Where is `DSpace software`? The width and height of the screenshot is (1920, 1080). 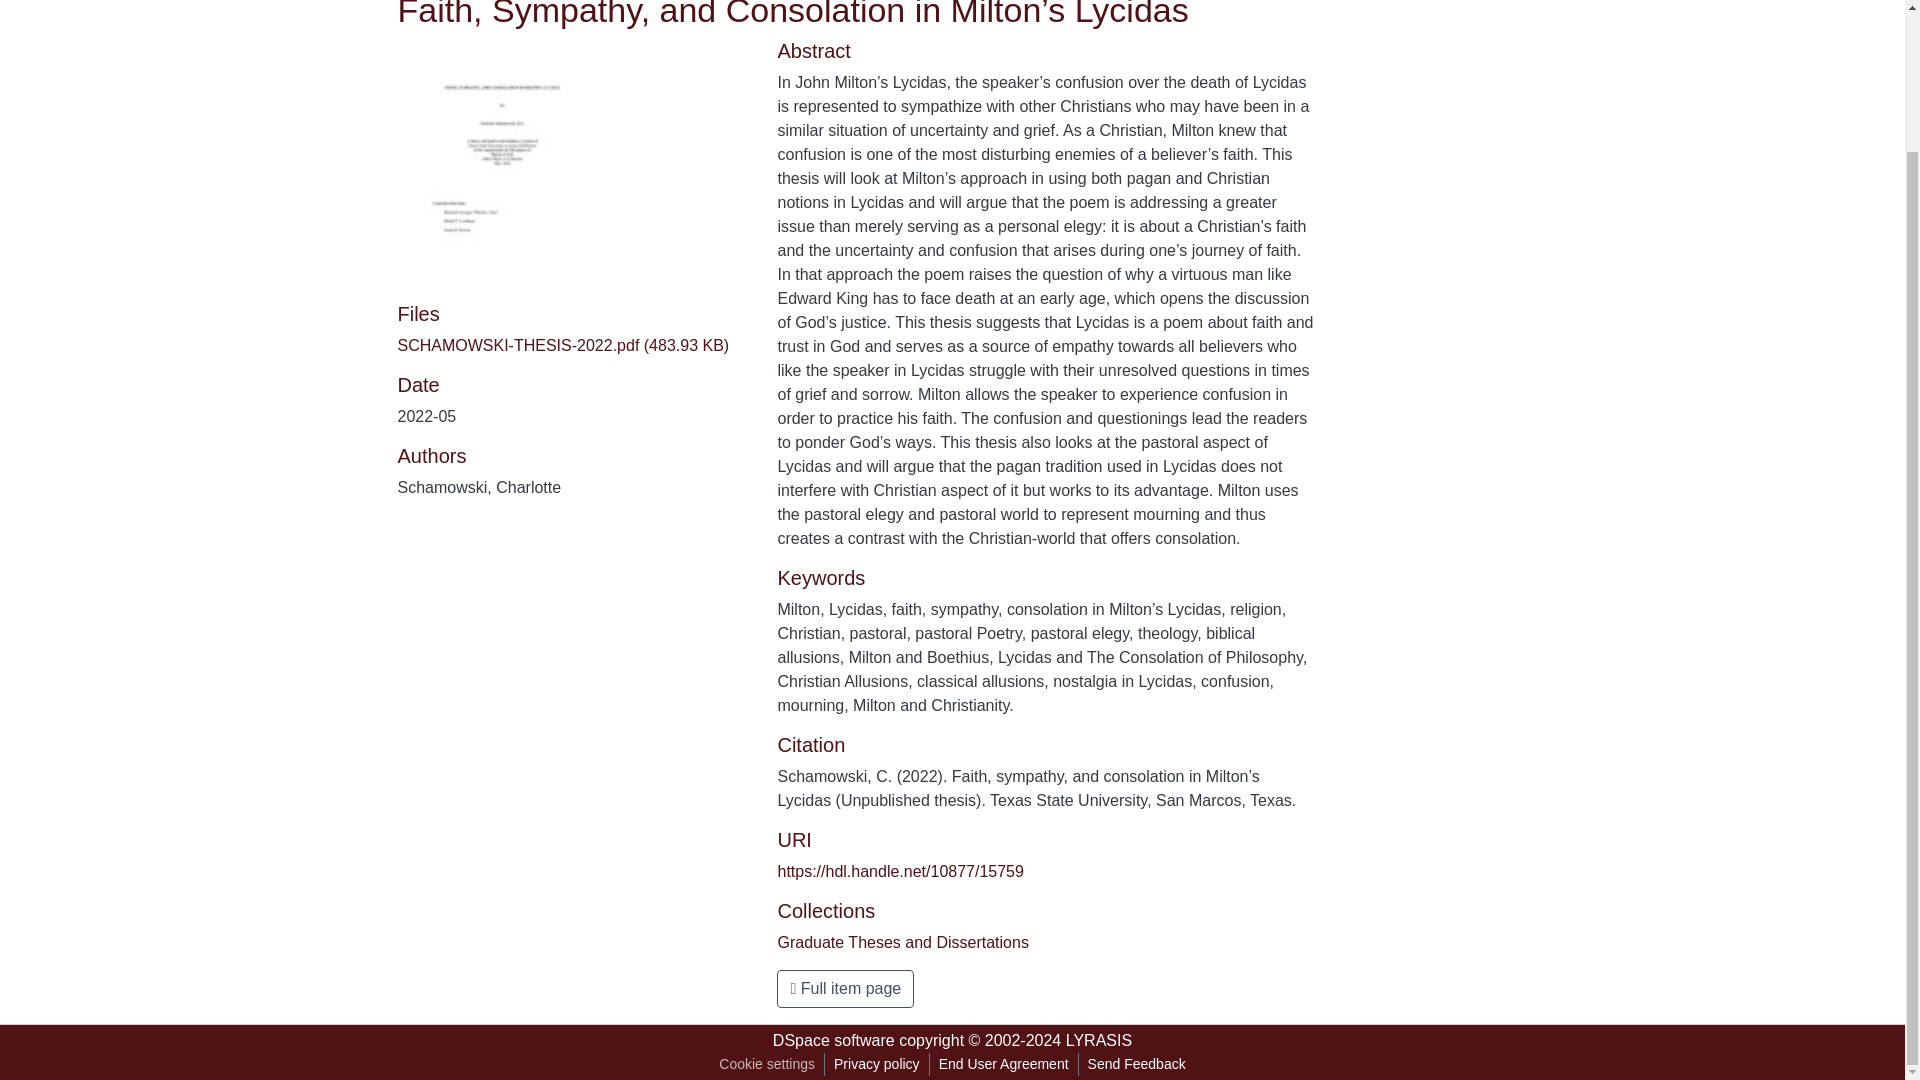 DSpace software is located at coordinates (834, 1040).